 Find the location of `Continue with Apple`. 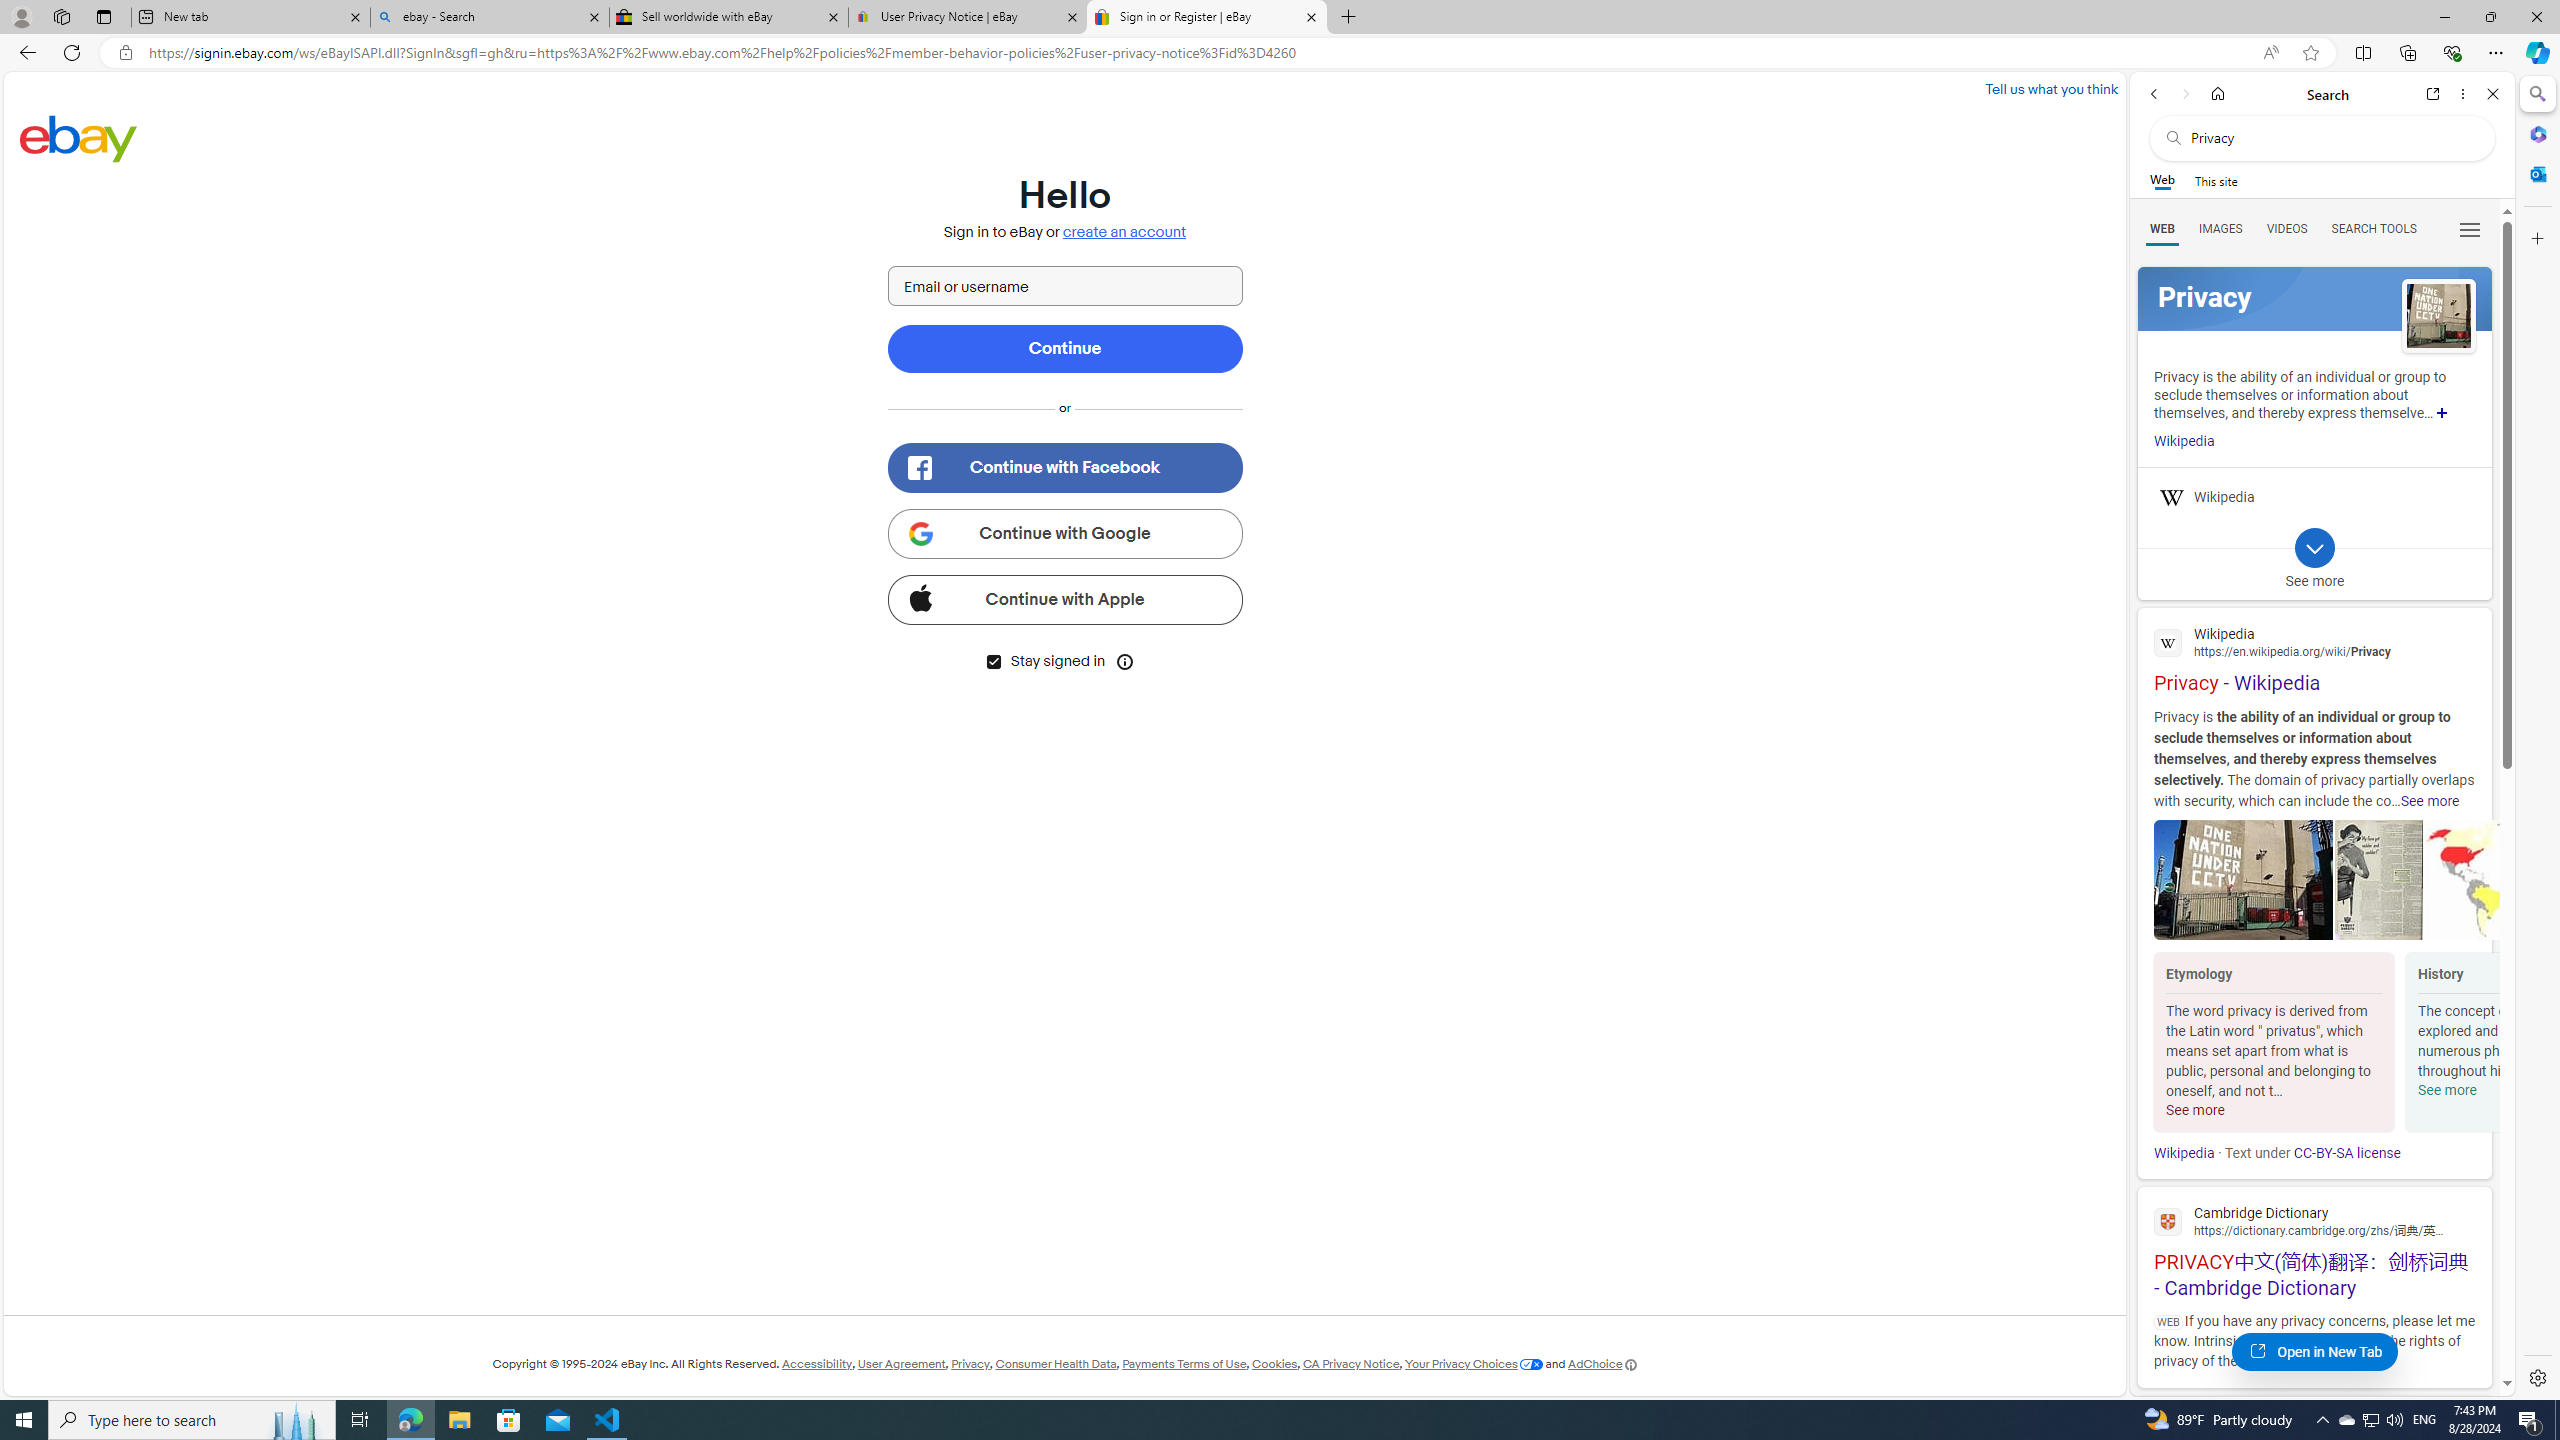

Continue with Apple is located at coordinates (1064, 599).